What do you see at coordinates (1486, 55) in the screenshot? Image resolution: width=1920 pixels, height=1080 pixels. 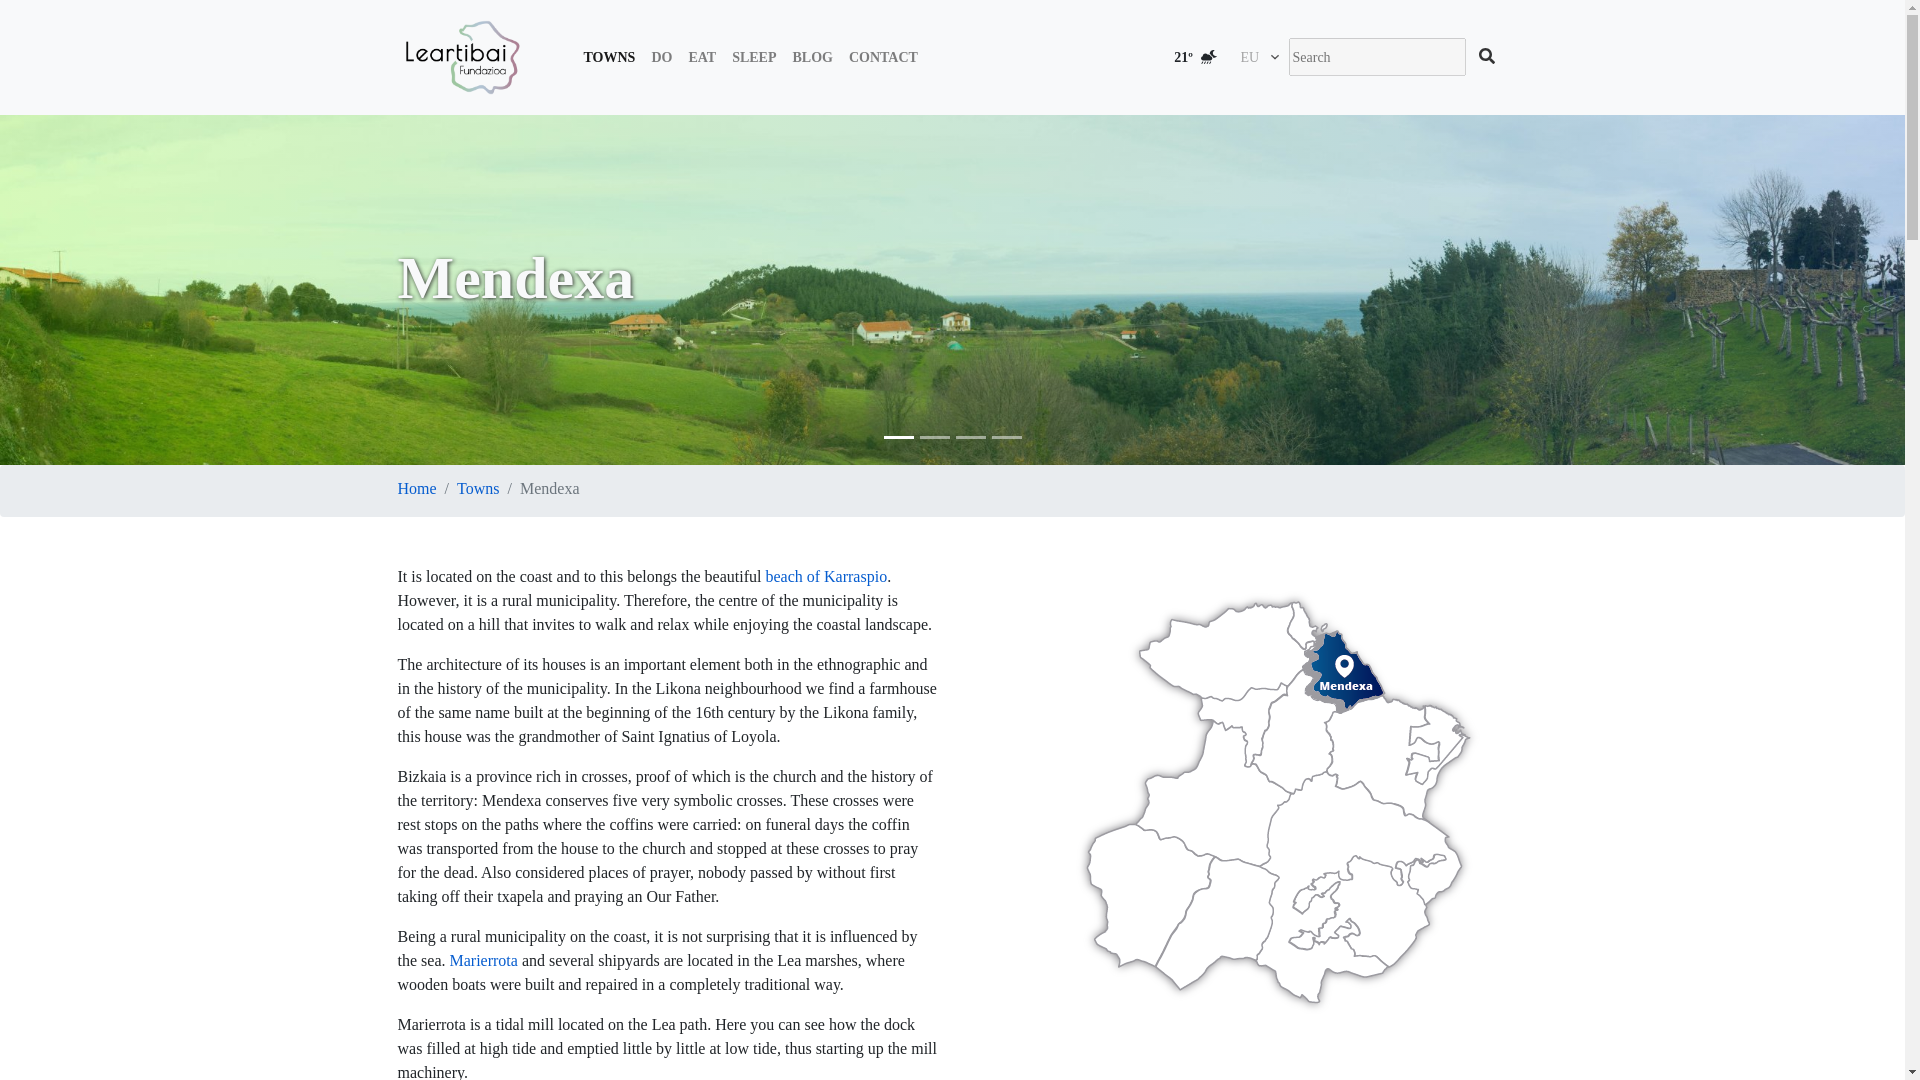 I see `SEARCH` at bounding box center [1486, 55].